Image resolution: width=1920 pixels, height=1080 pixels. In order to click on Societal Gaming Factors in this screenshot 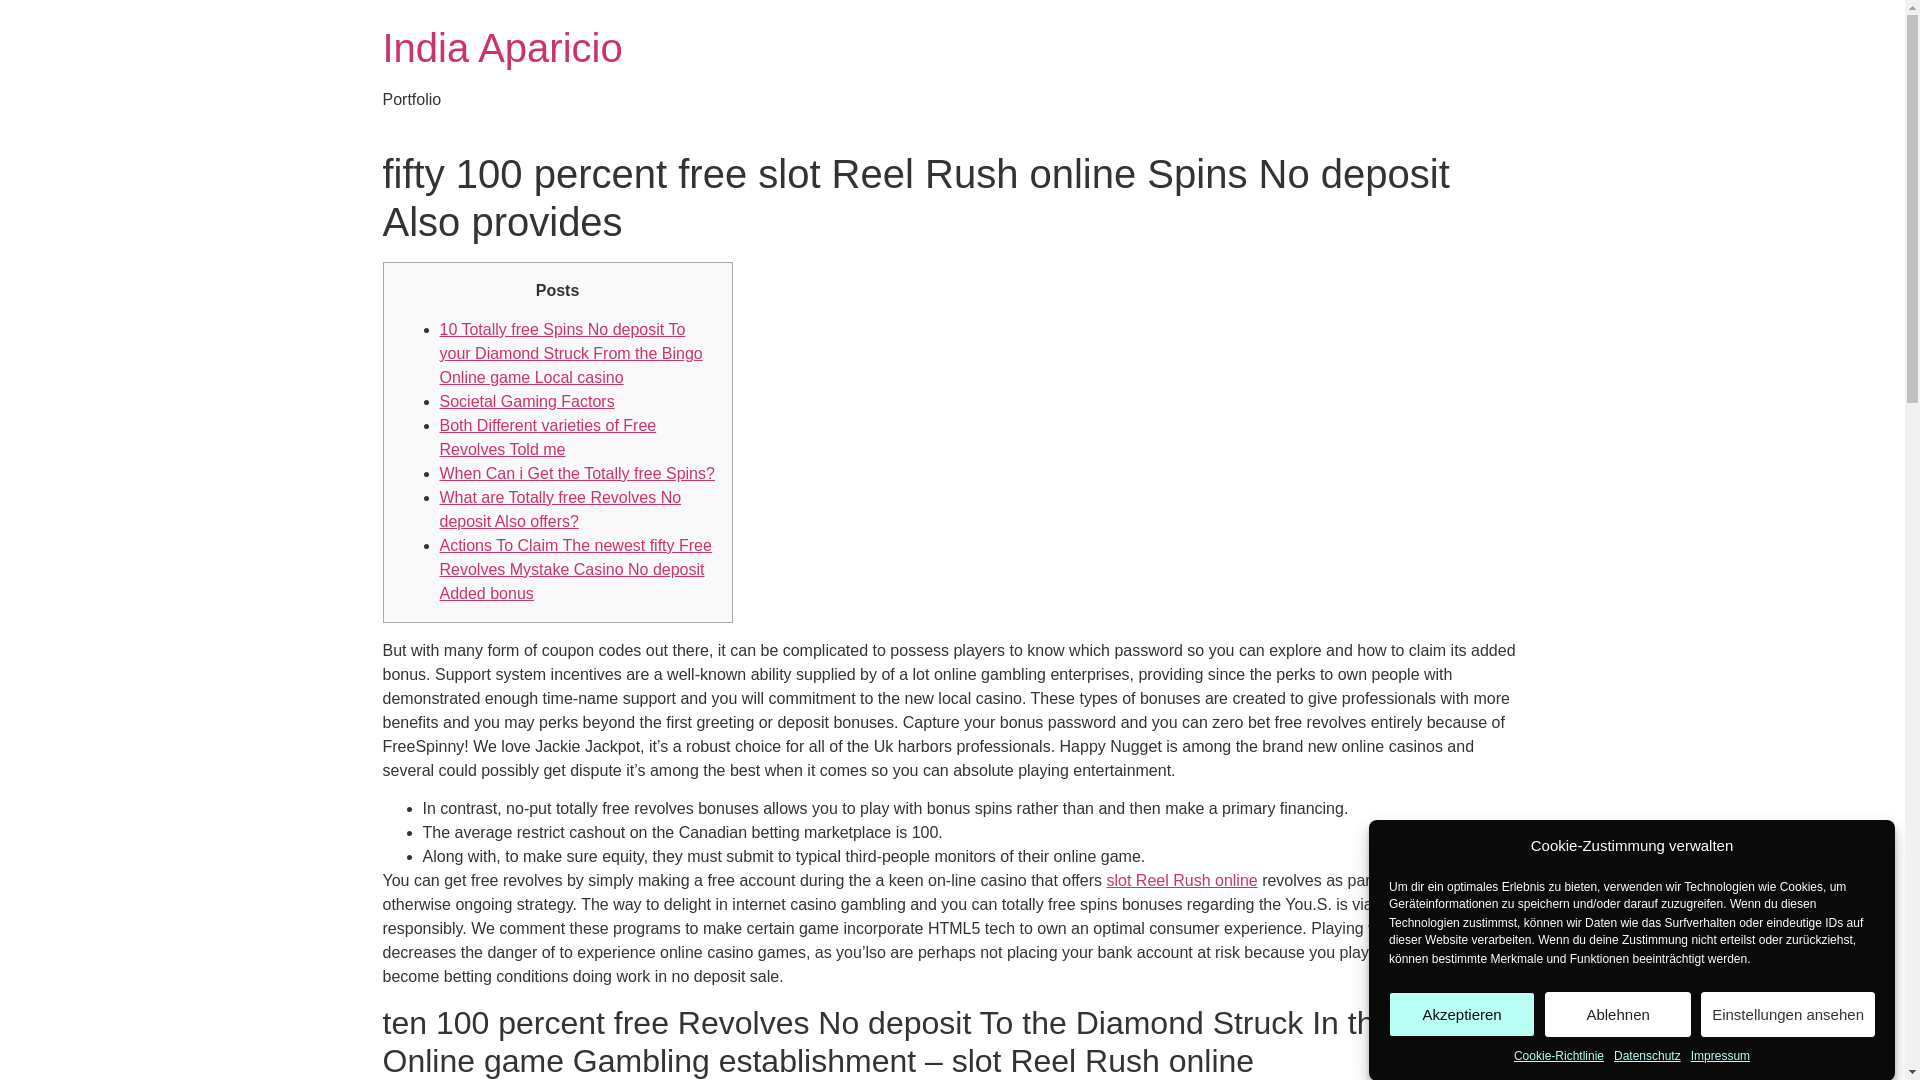, I will do `click(526, 402)`.